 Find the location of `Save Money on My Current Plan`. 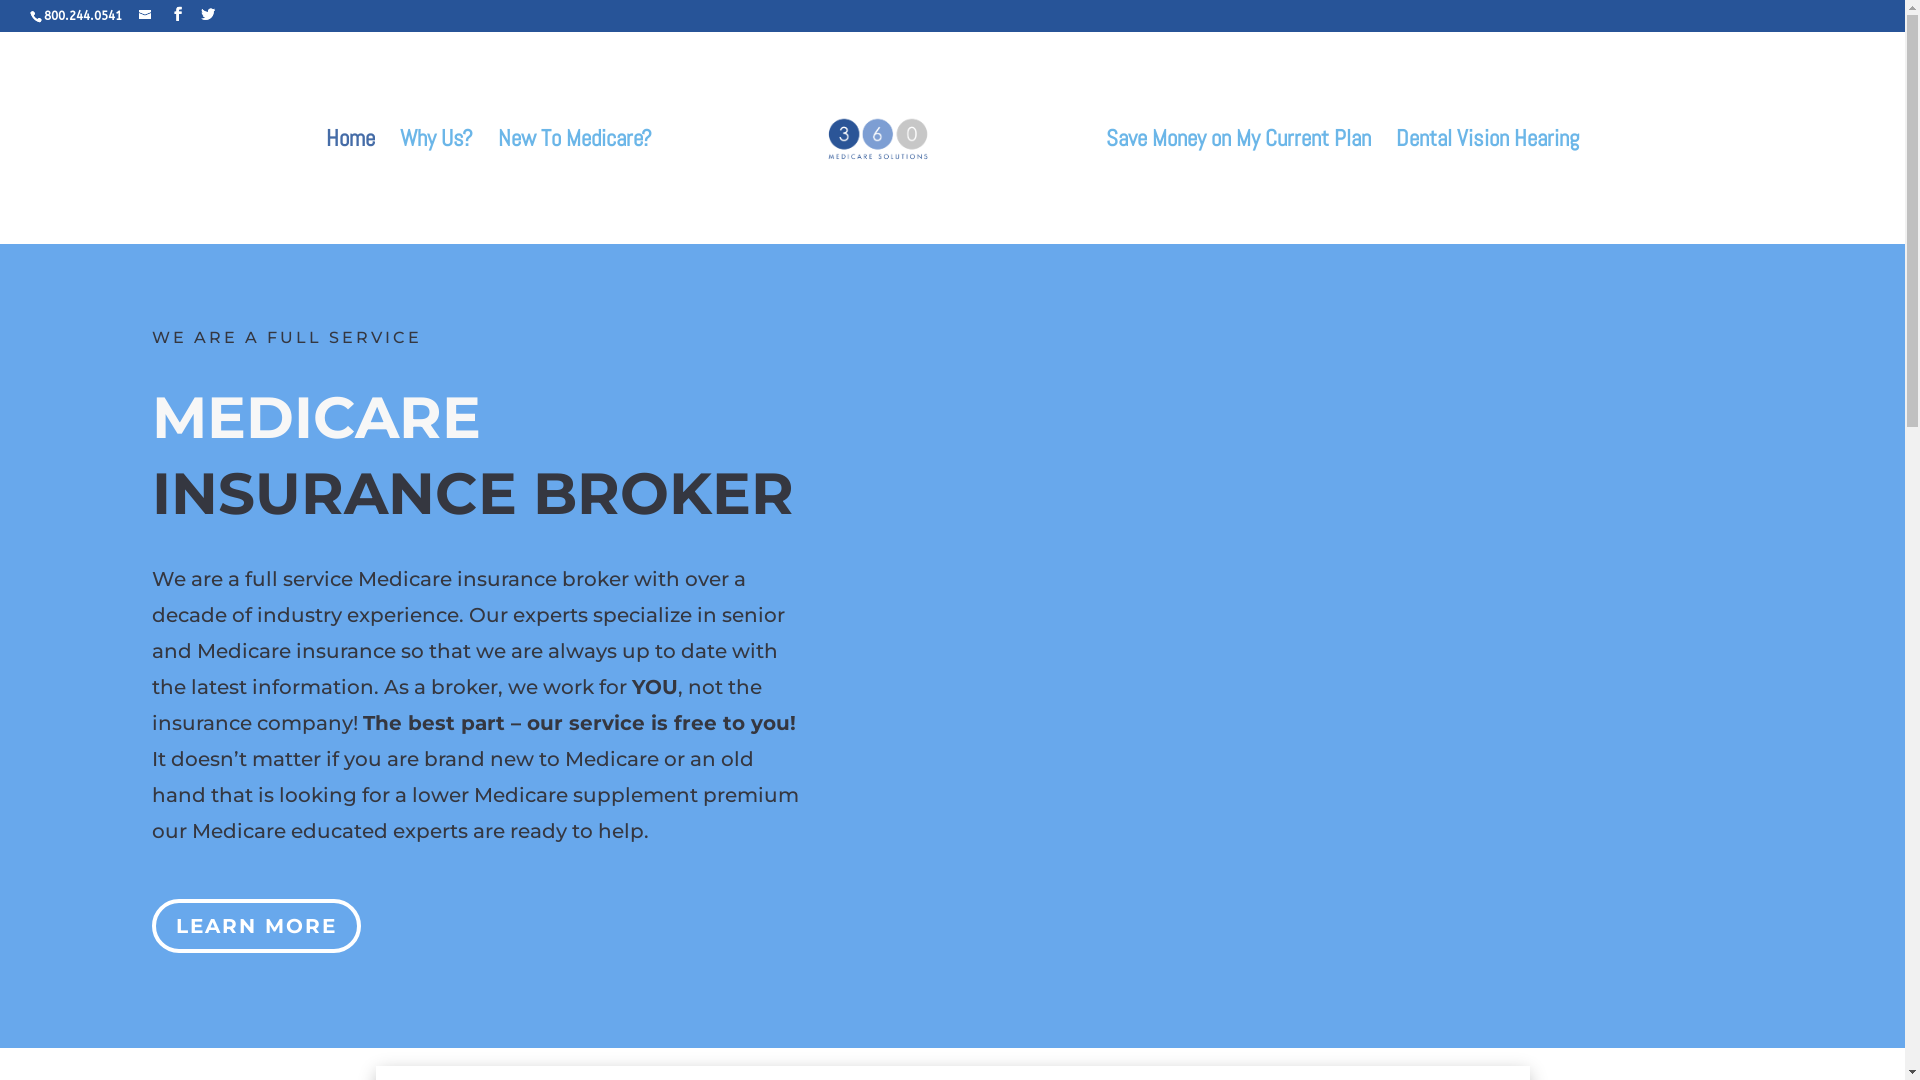

Save Money on My Current Plan is located at coordinates (1238, 188).